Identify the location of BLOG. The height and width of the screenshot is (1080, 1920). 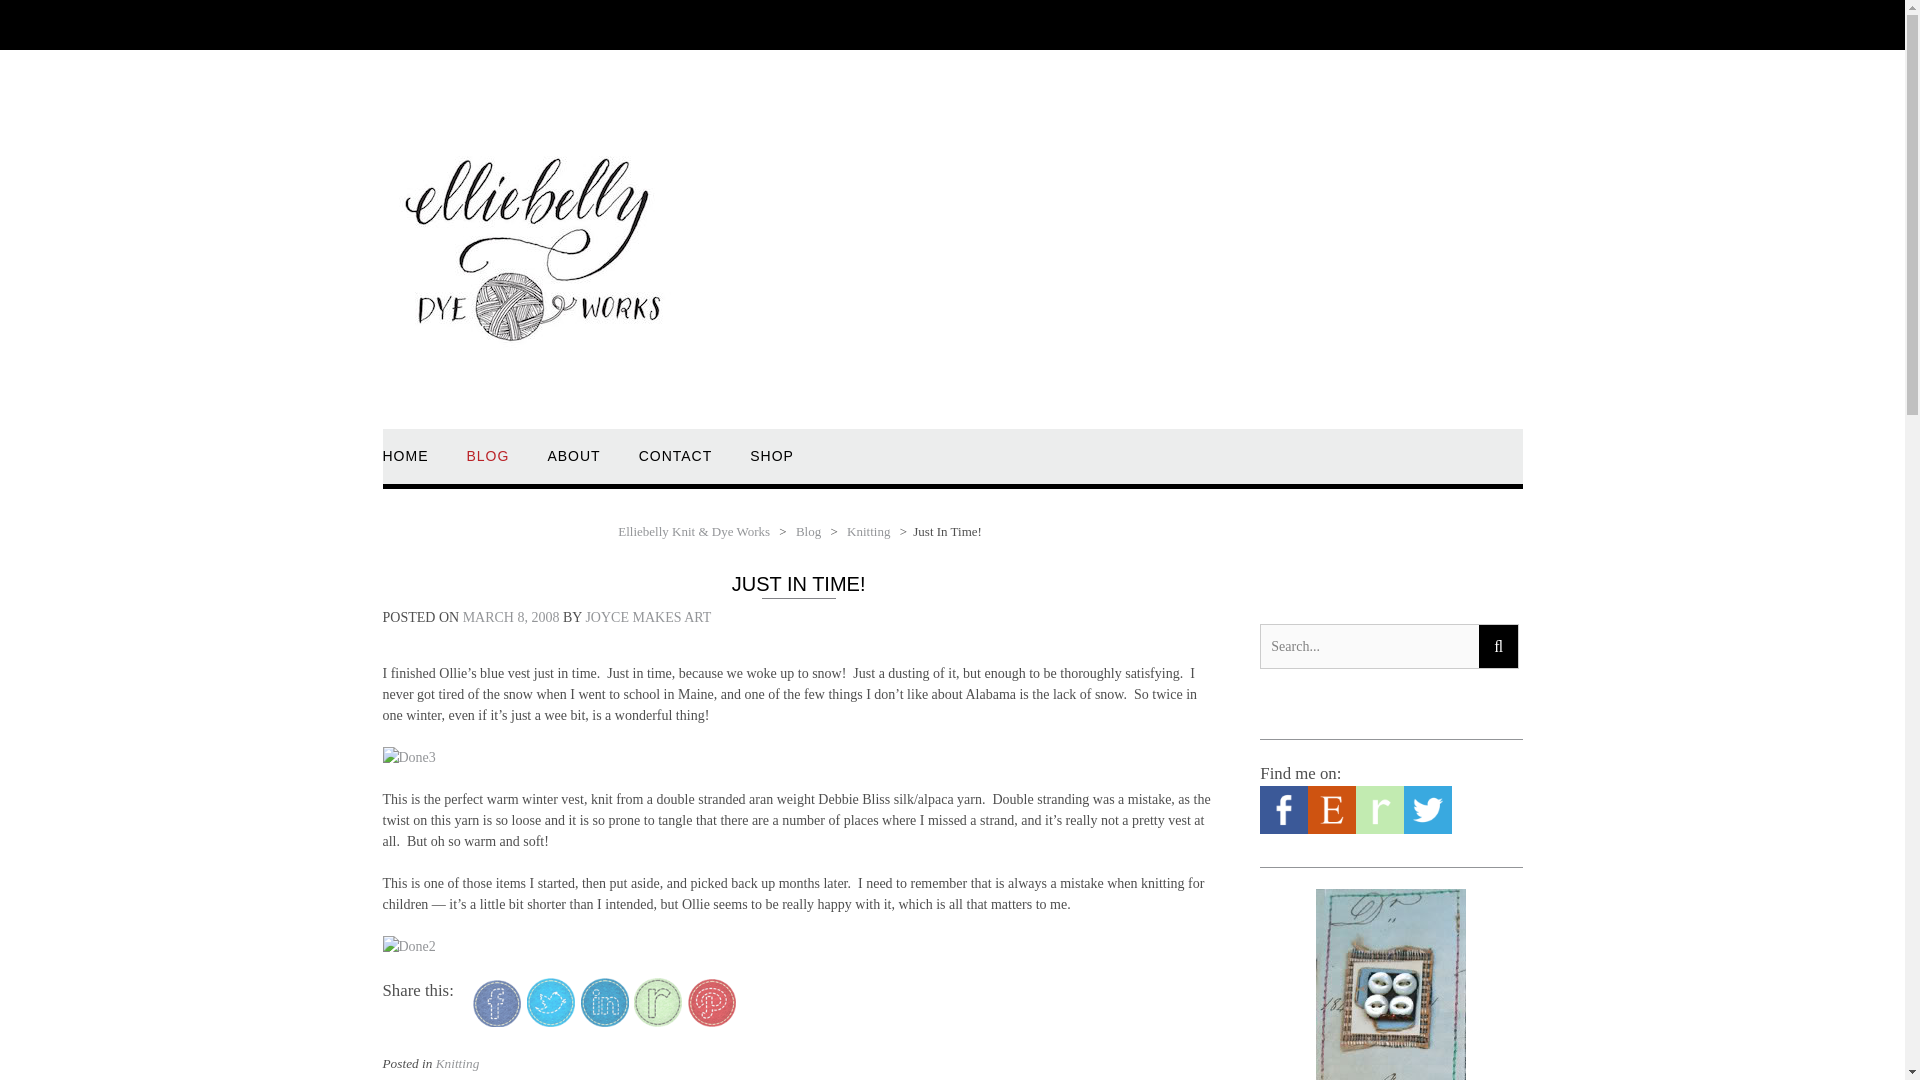
(487, 465).